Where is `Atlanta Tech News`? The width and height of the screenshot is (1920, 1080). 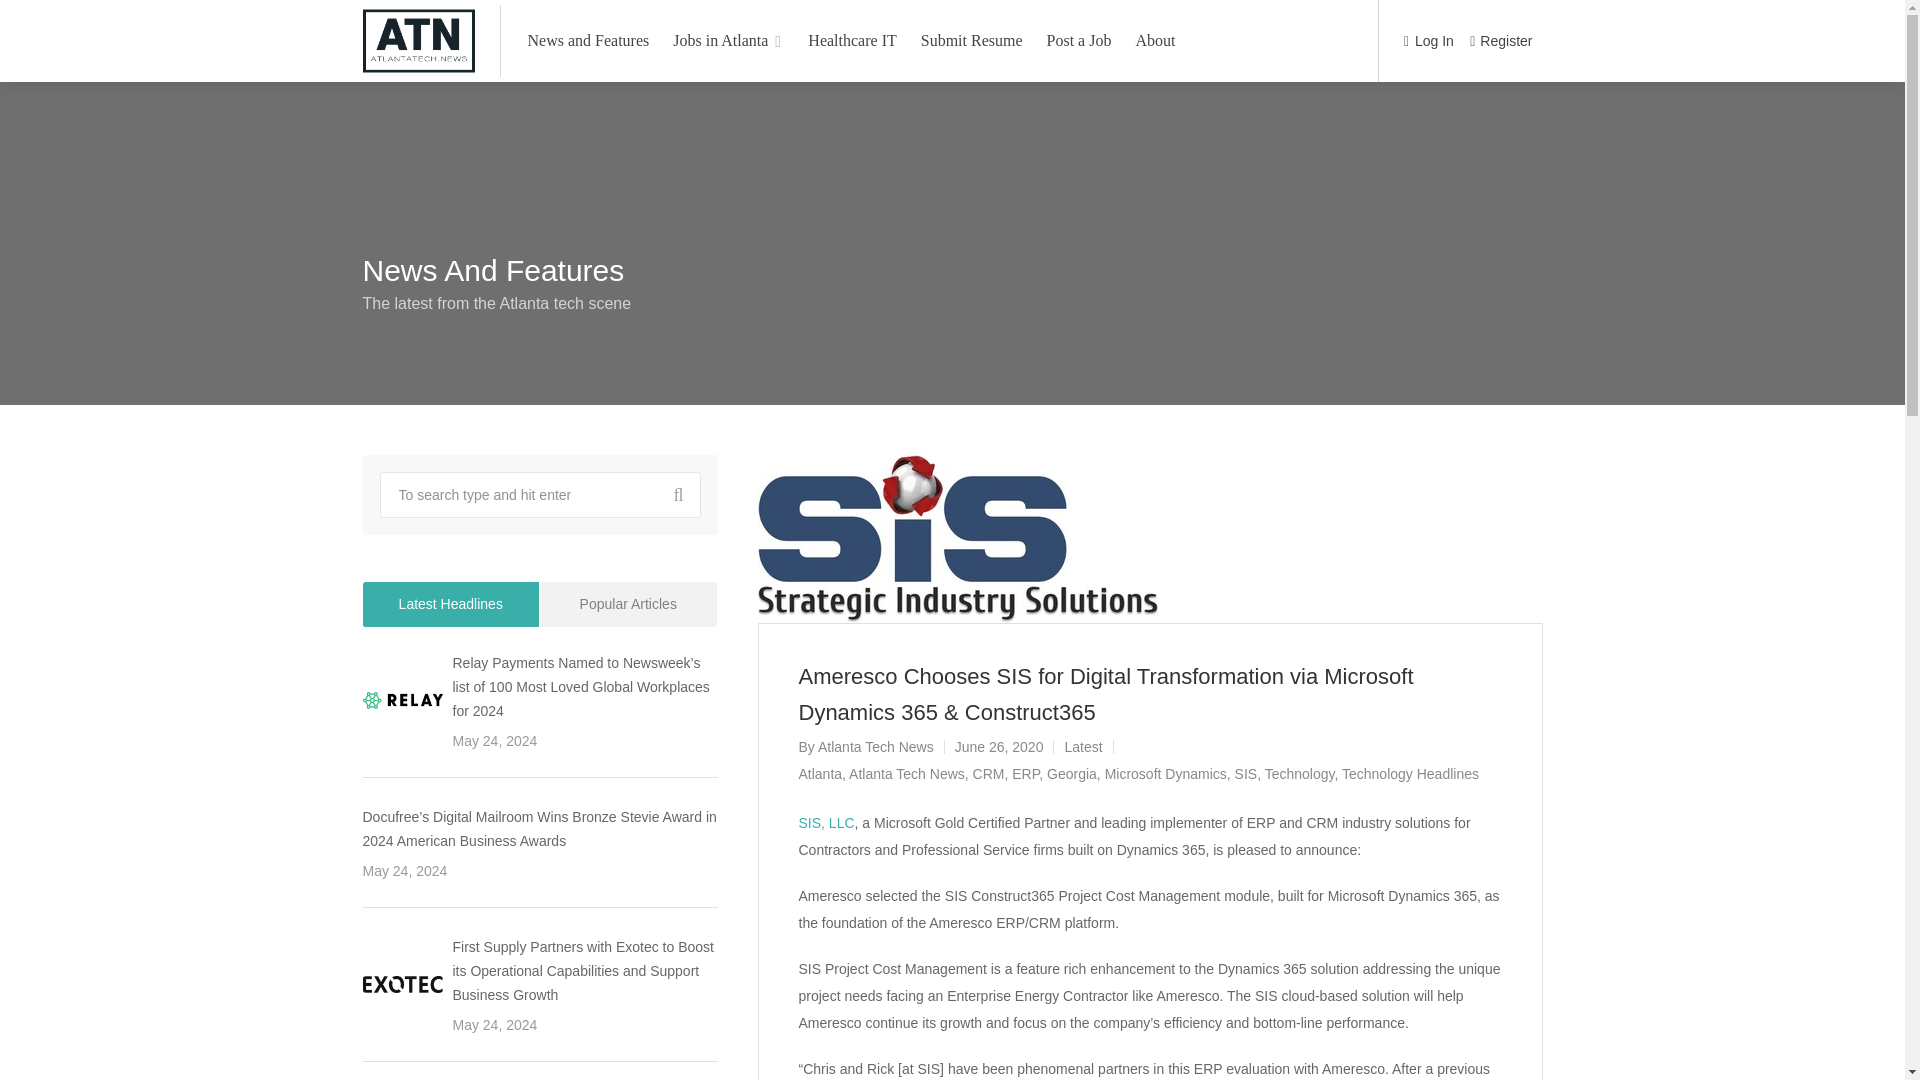 Atlanta Tech News is located at coordinates (875, 746).